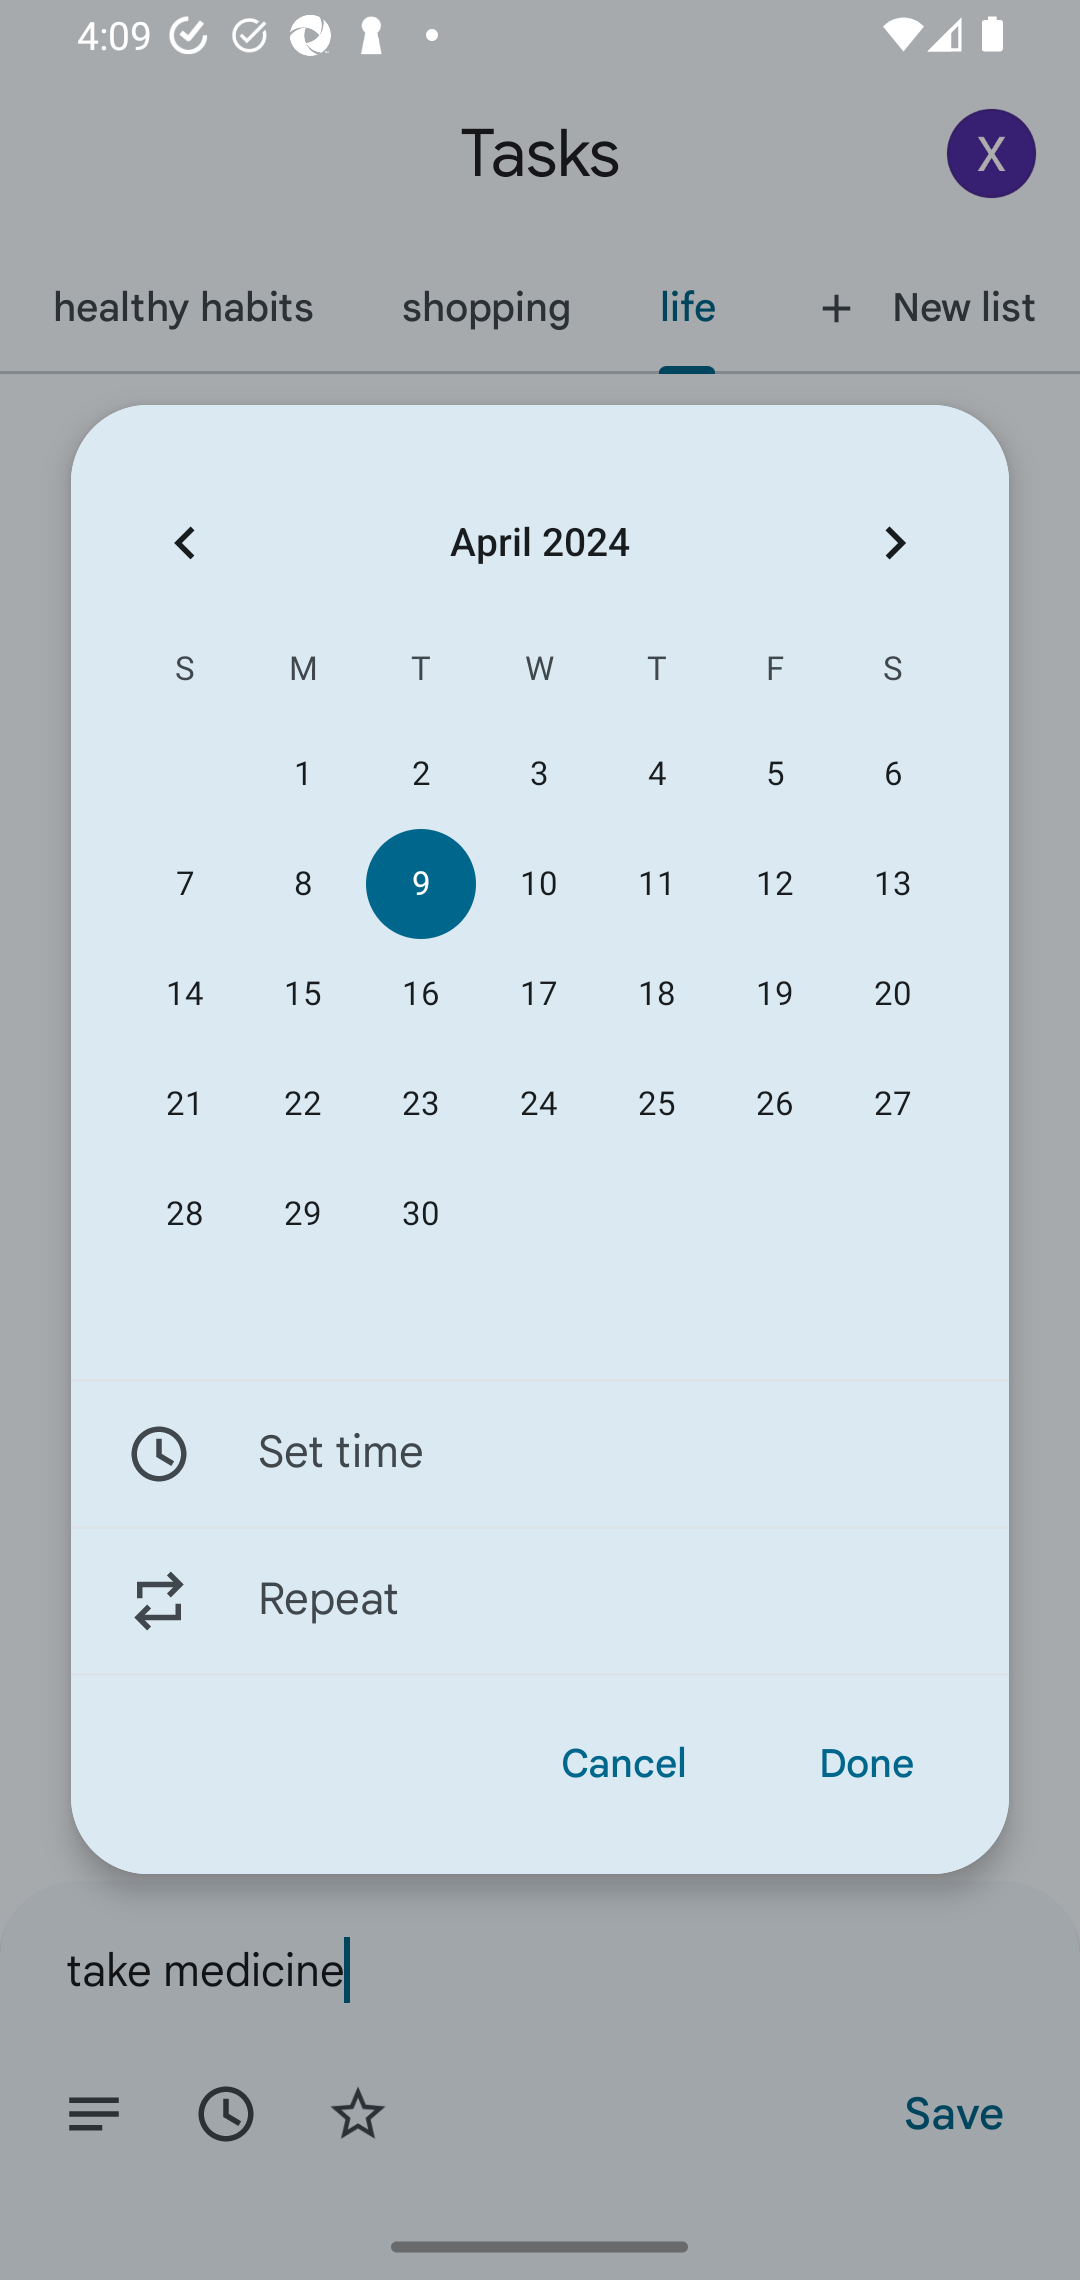 This screenshot has height=2280, width=1080. What do you see at coordinates (892, 1103) in the screenshot?
I see `27 27 April 2024` at bounding box center [892, 1103].